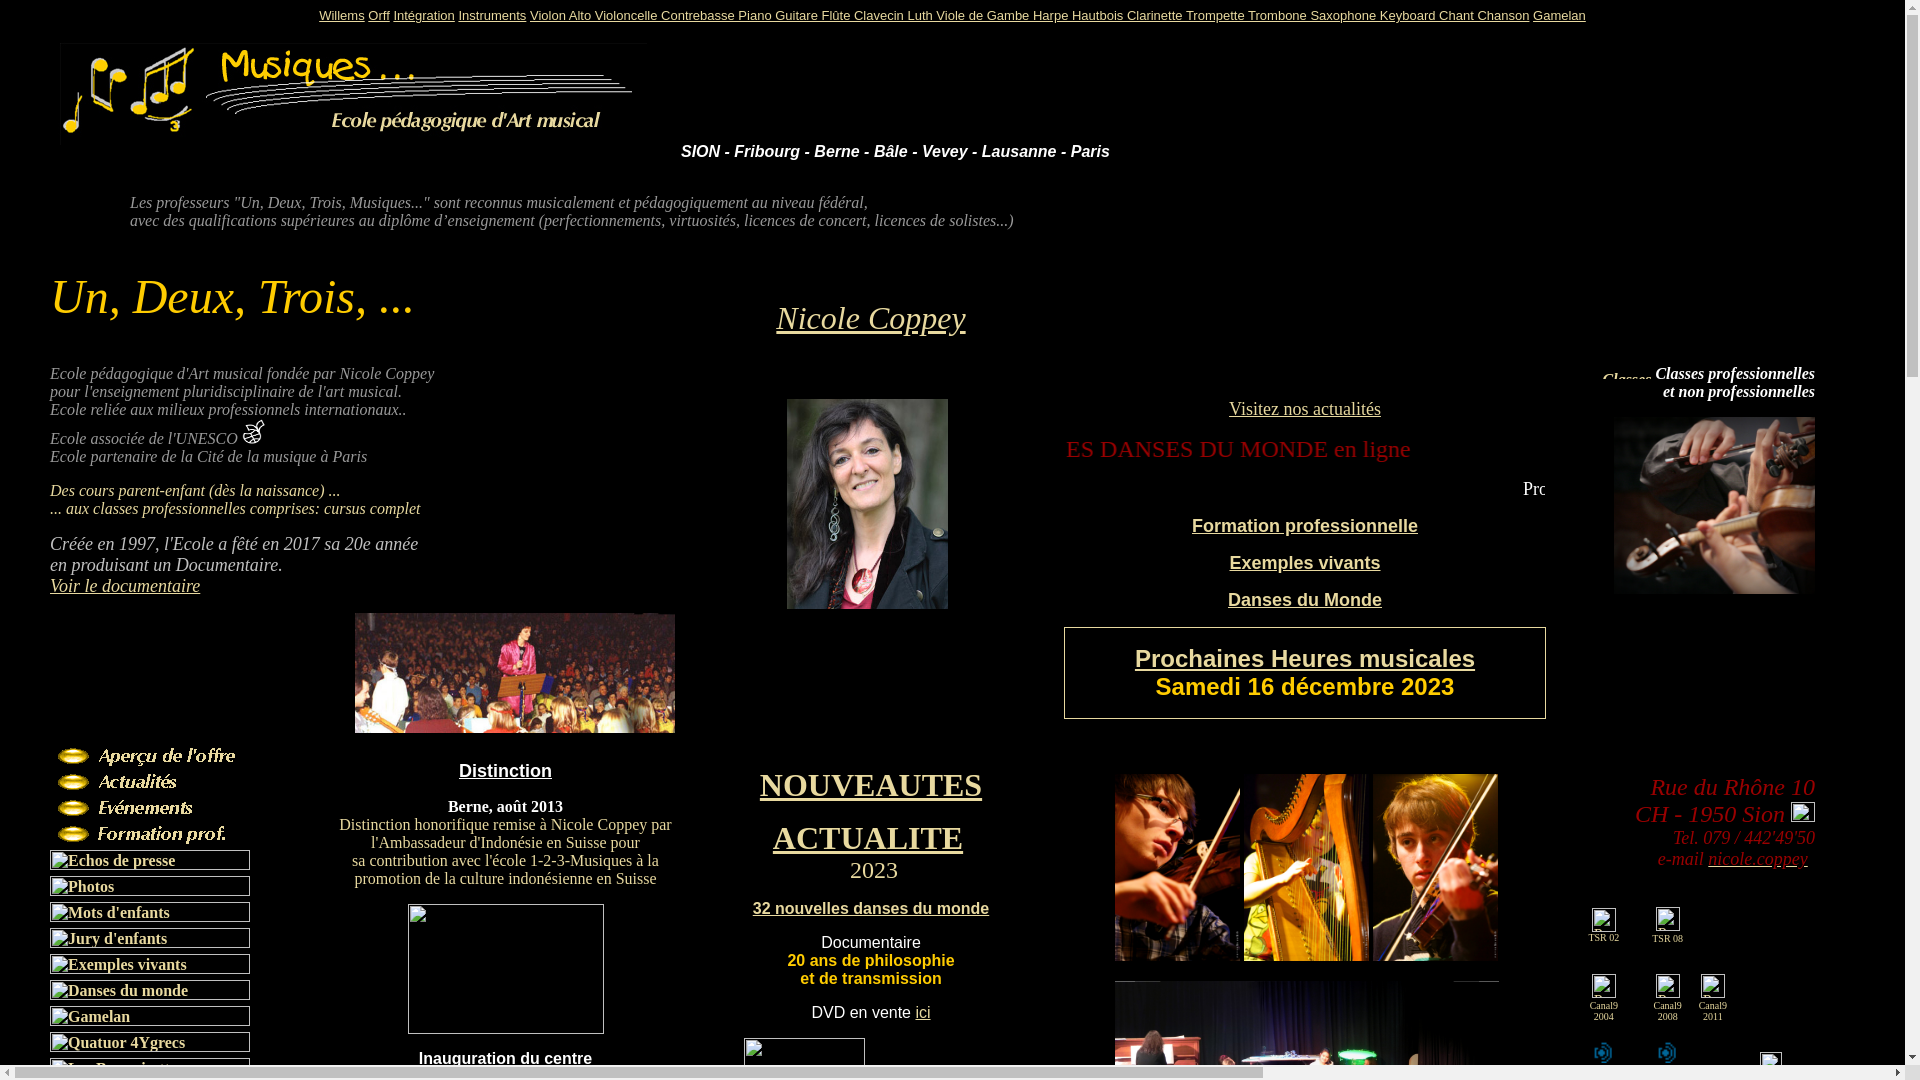 The image size is (1920, 1080). I want to click on Exemples vivants, so click(1304, 563).